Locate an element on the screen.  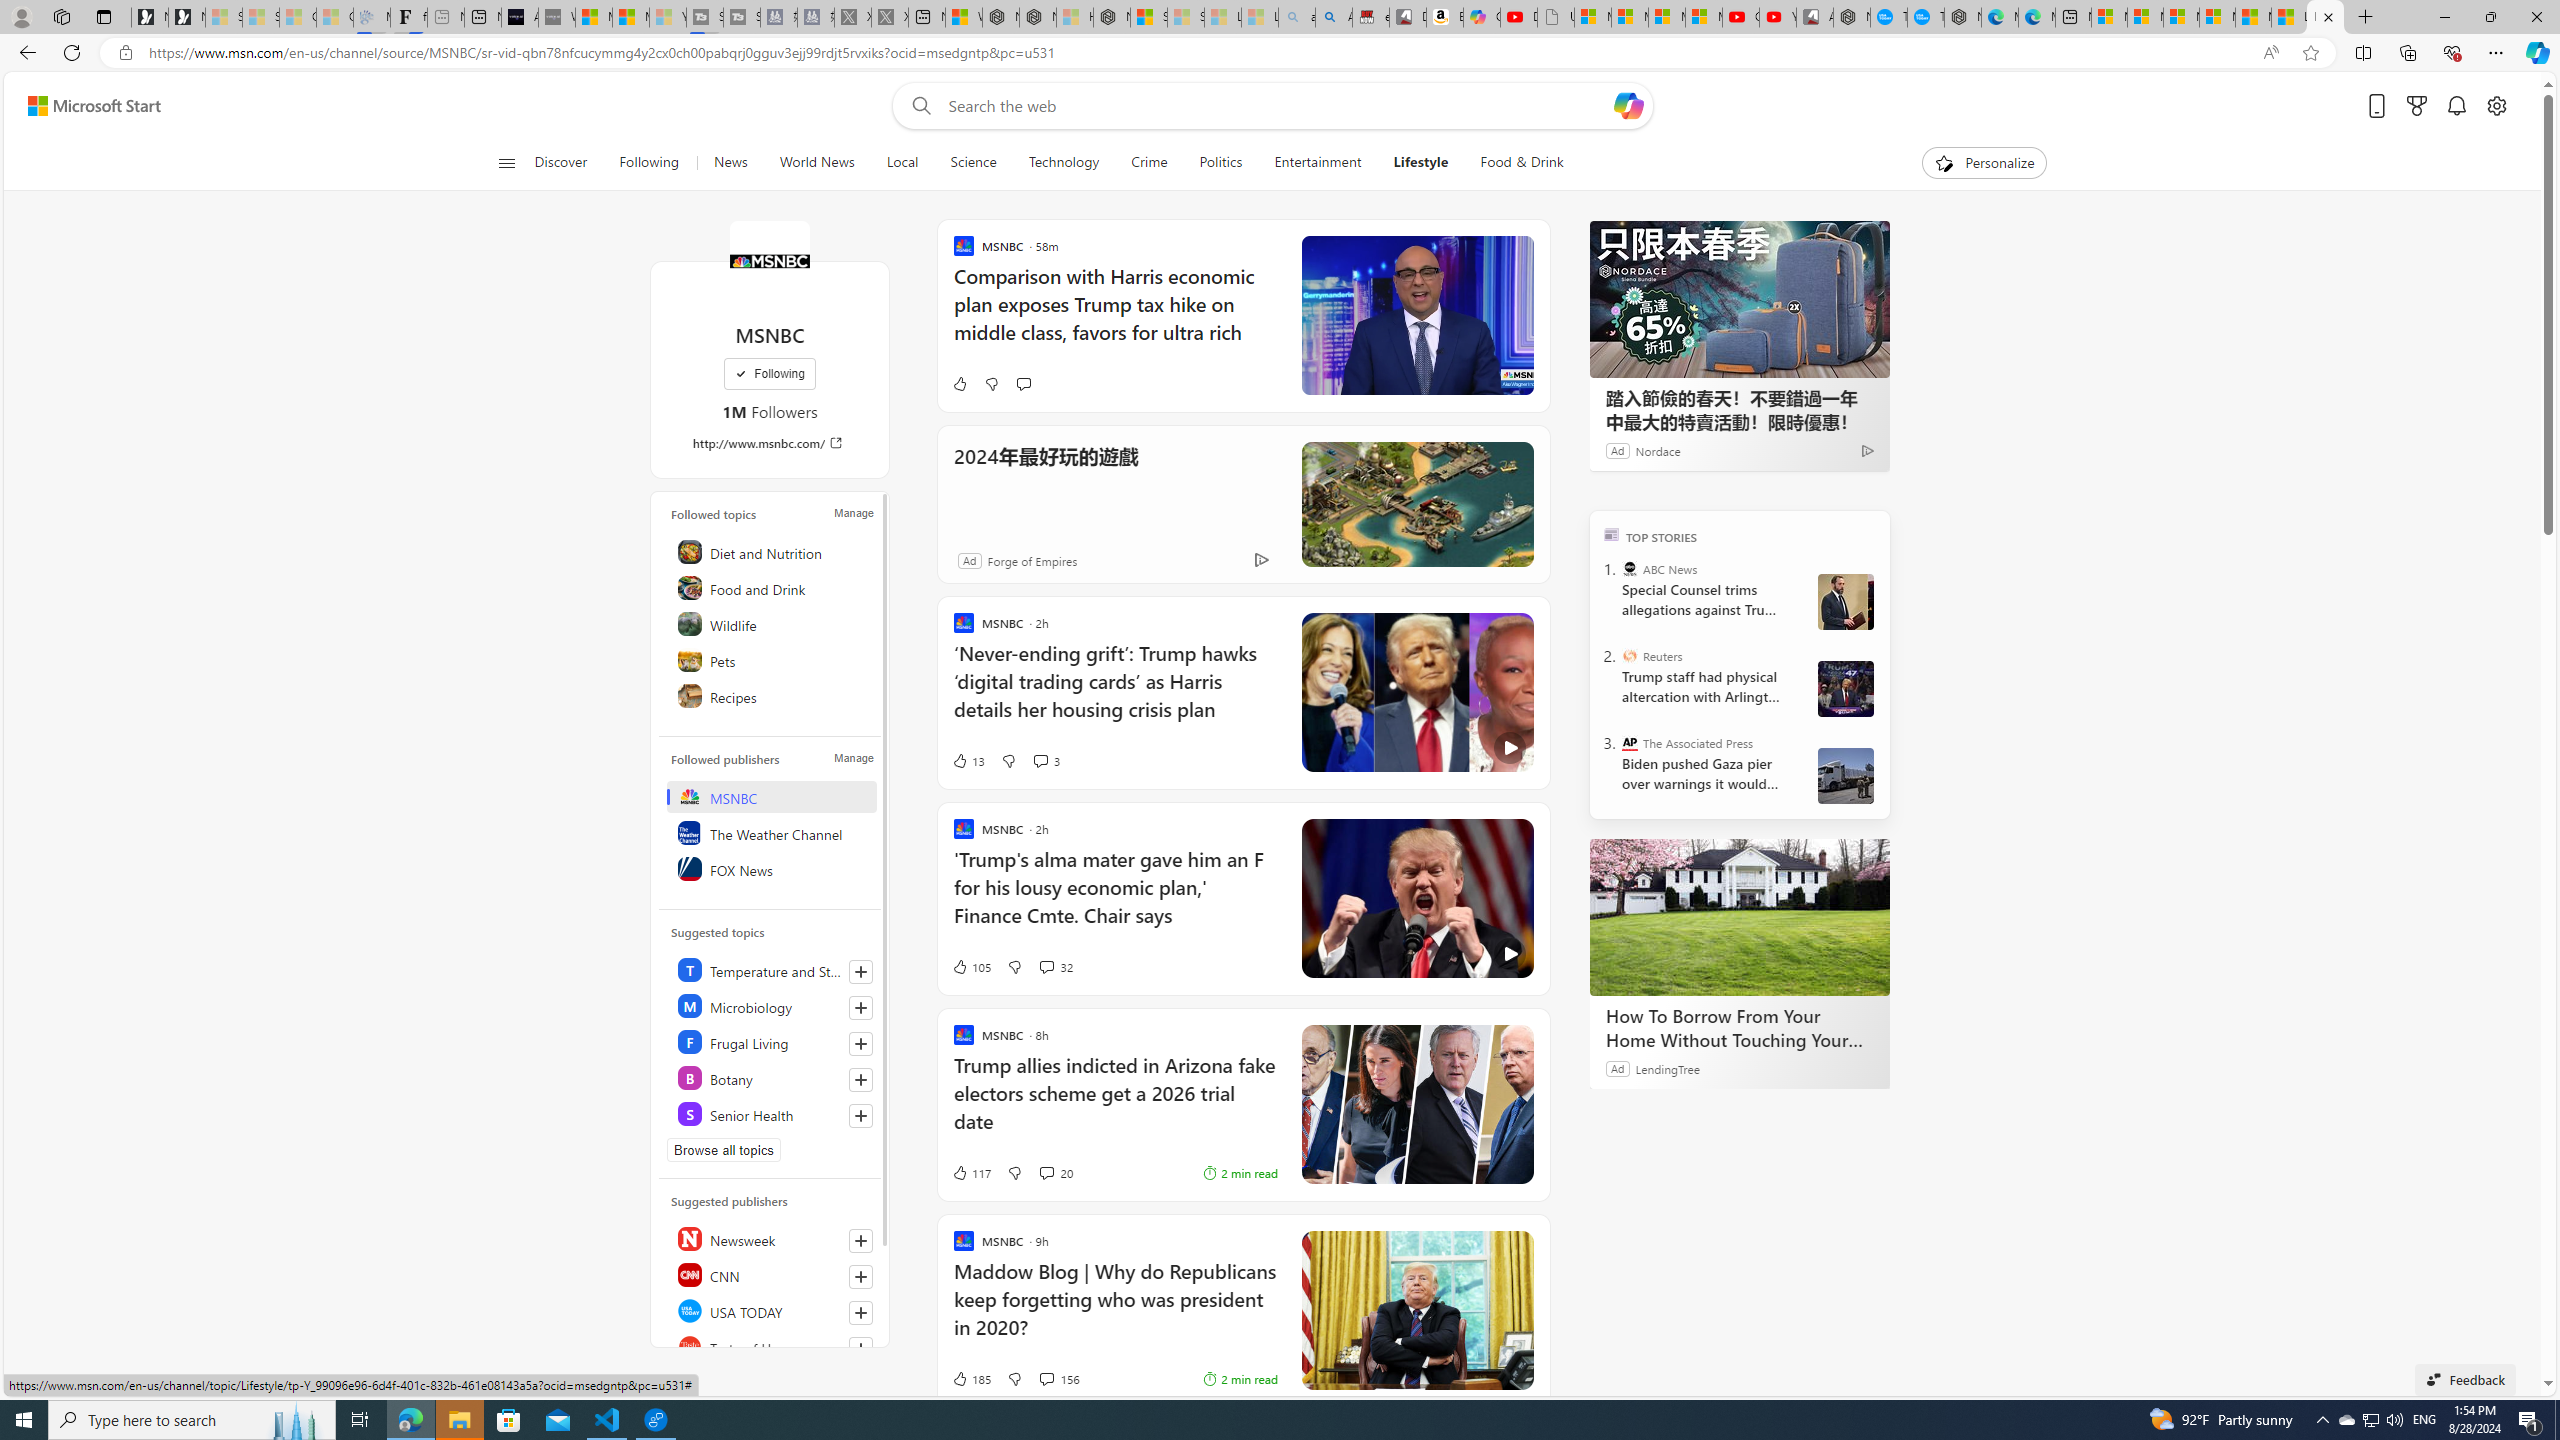
Wildlife is located at coordinates (773, 623).